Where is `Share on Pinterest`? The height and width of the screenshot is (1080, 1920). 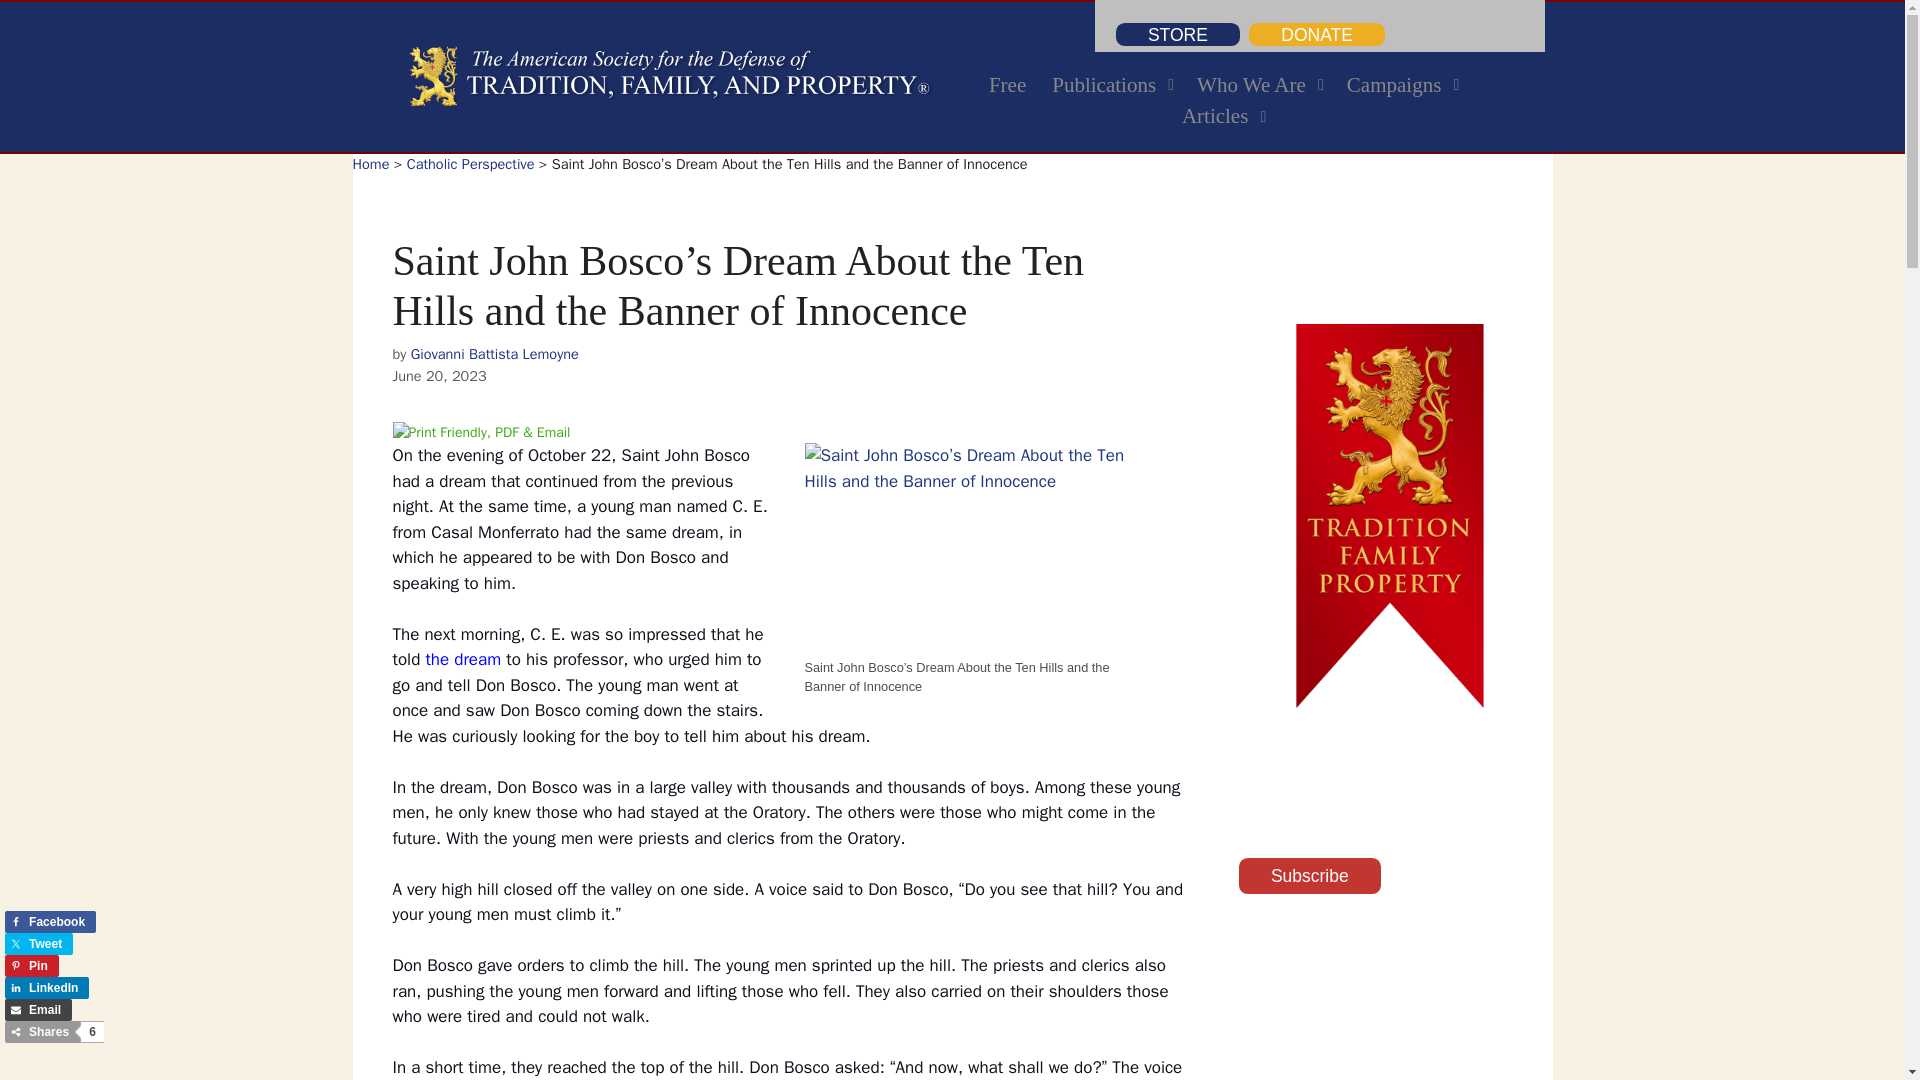
Share on Pinterest is located at coordinates (1006, 86).